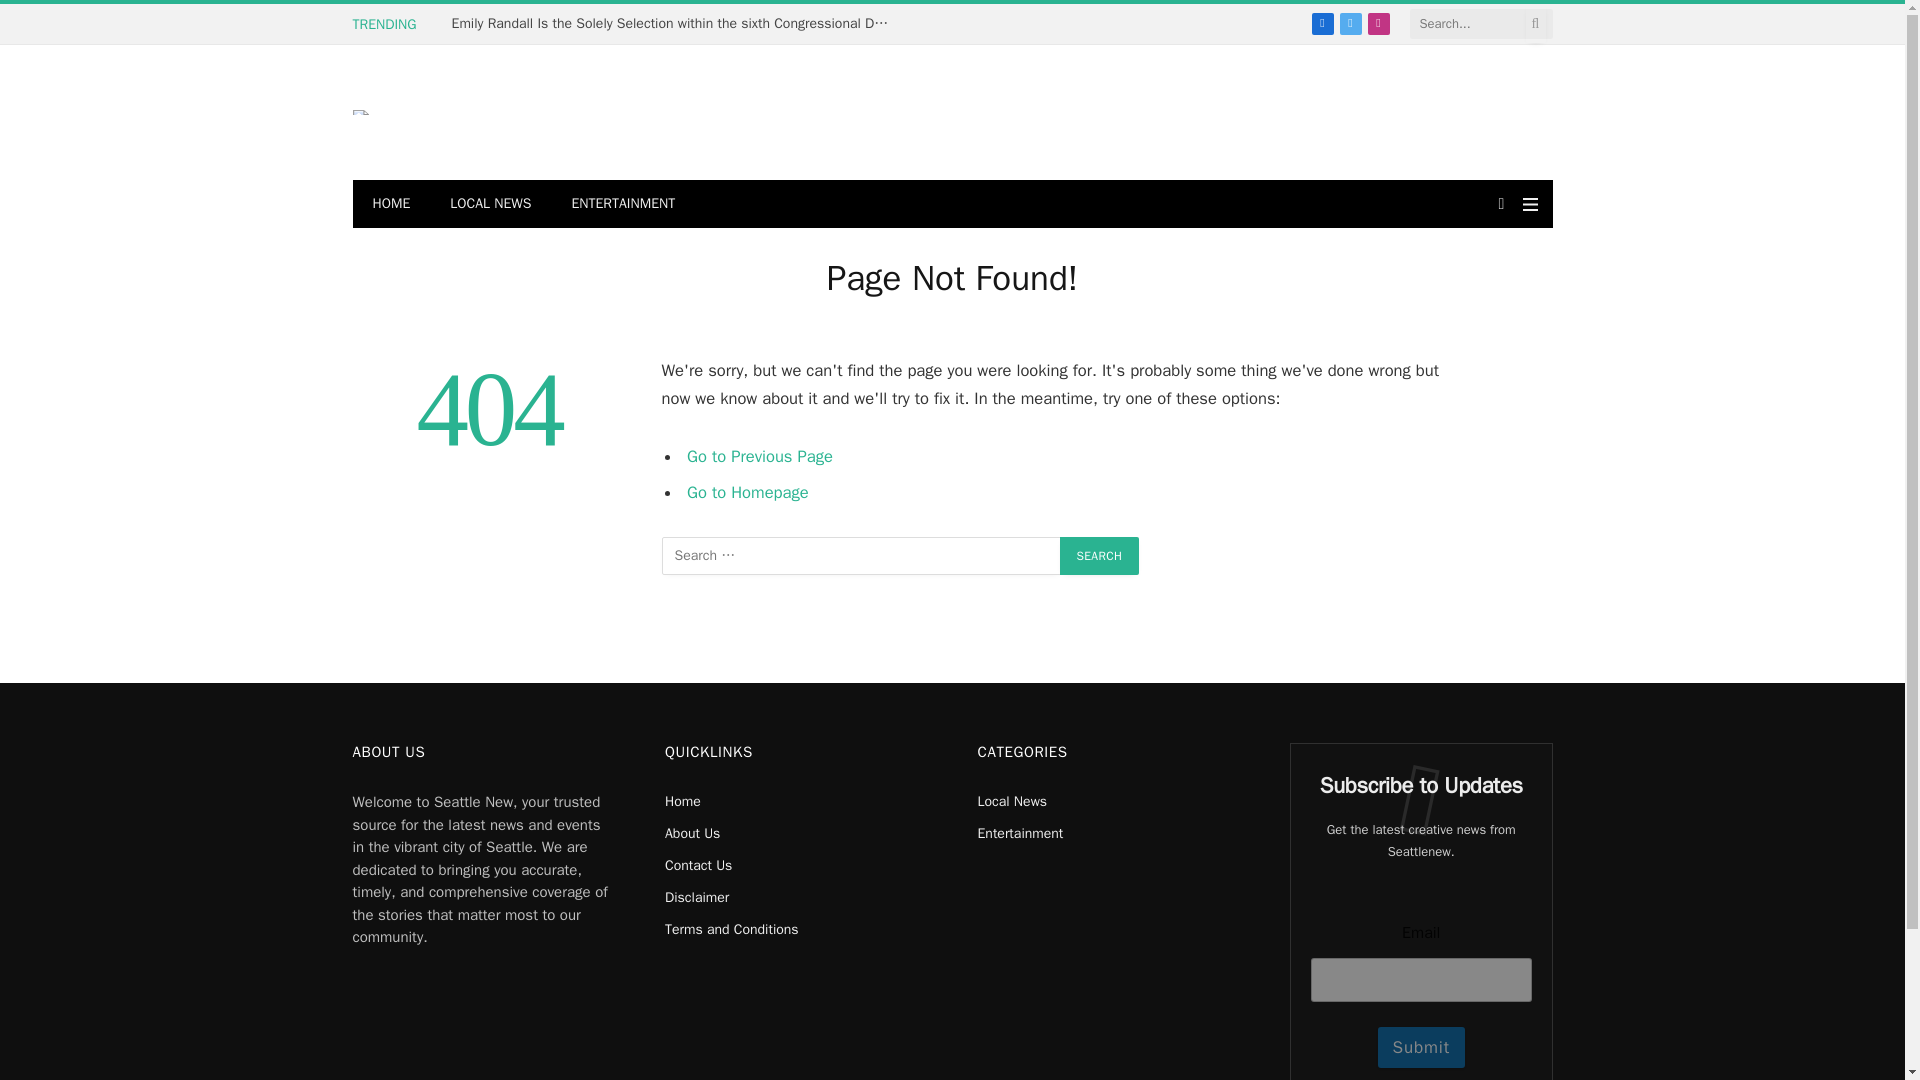 The width and height of the screenshot is (1920, 1080). Describe the element at coordinates (490, 204) in the screenshot. I see `LOCAL NEWS` at that location.